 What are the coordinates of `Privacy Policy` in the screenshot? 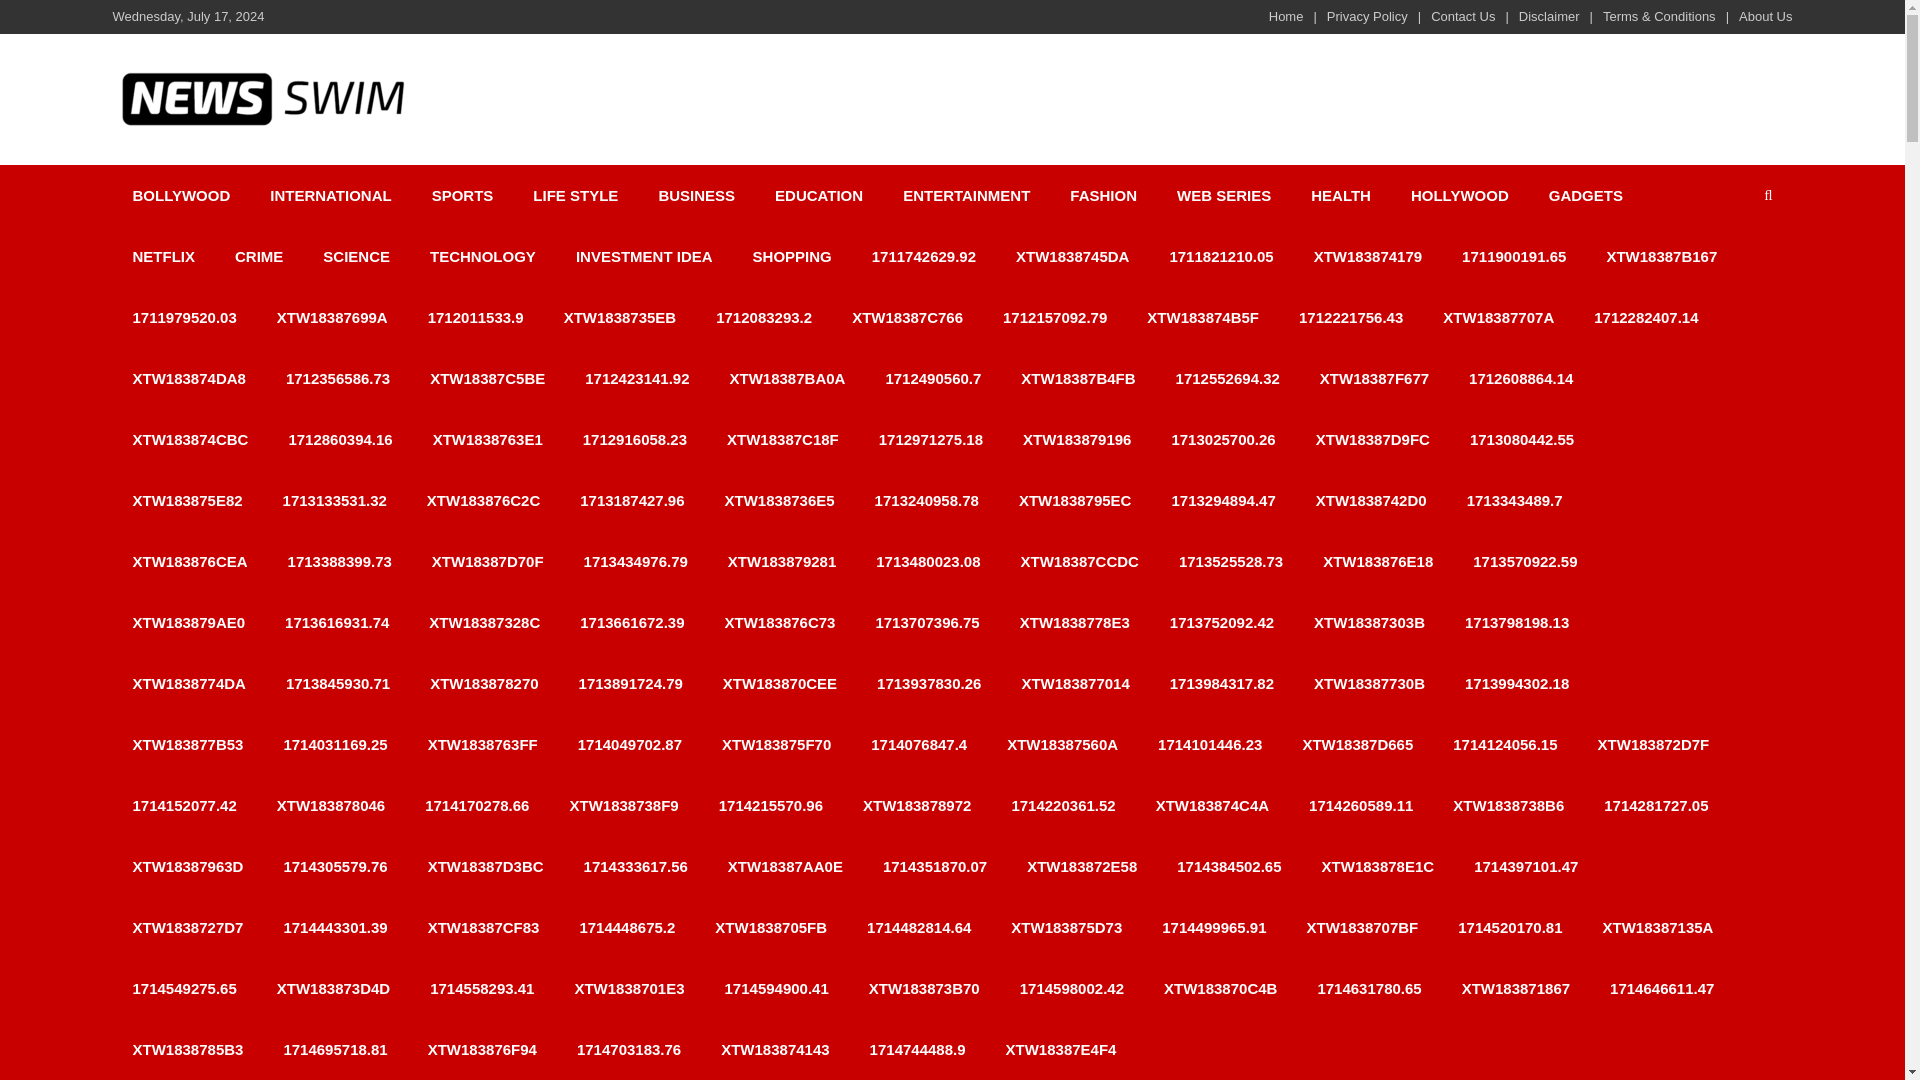 It's located at (1366, 16).